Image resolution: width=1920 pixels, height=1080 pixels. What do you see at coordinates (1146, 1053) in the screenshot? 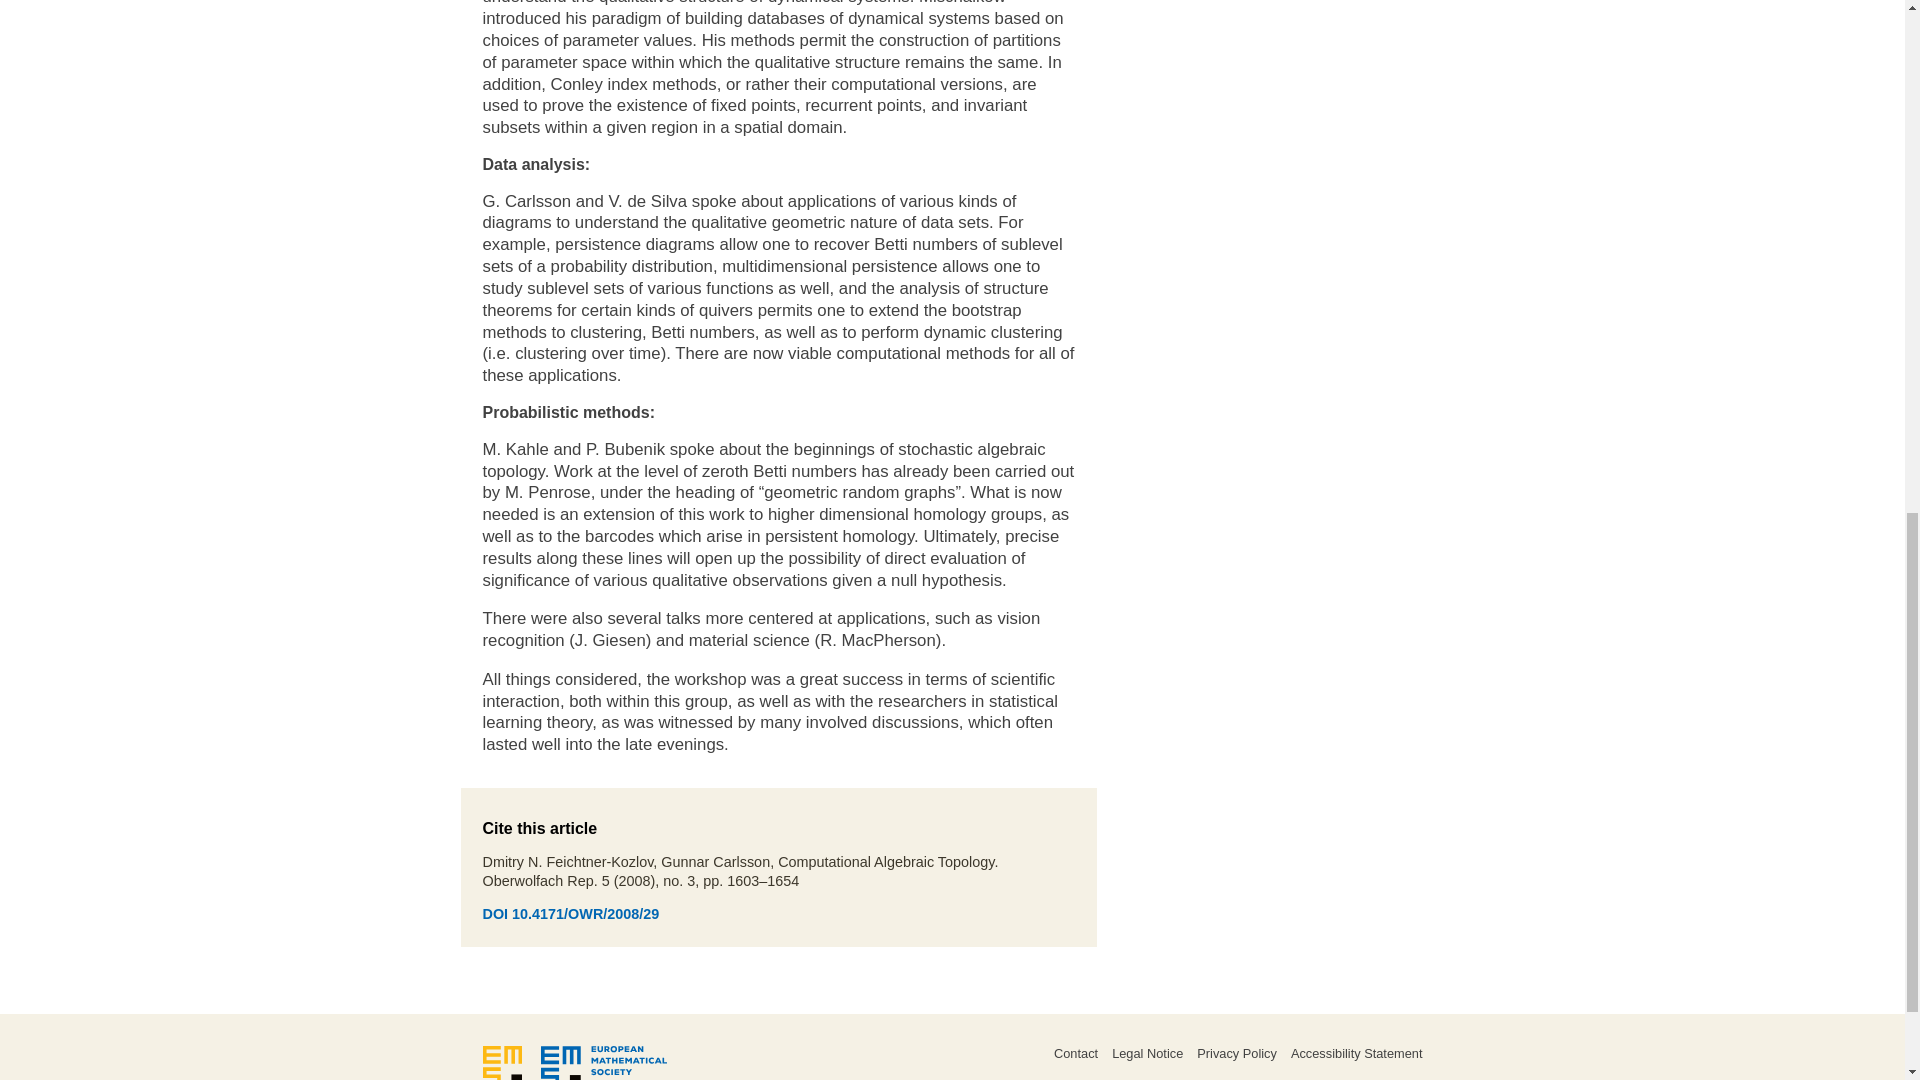
I see `Legal Notice` at bounding box center [1146, 1053].